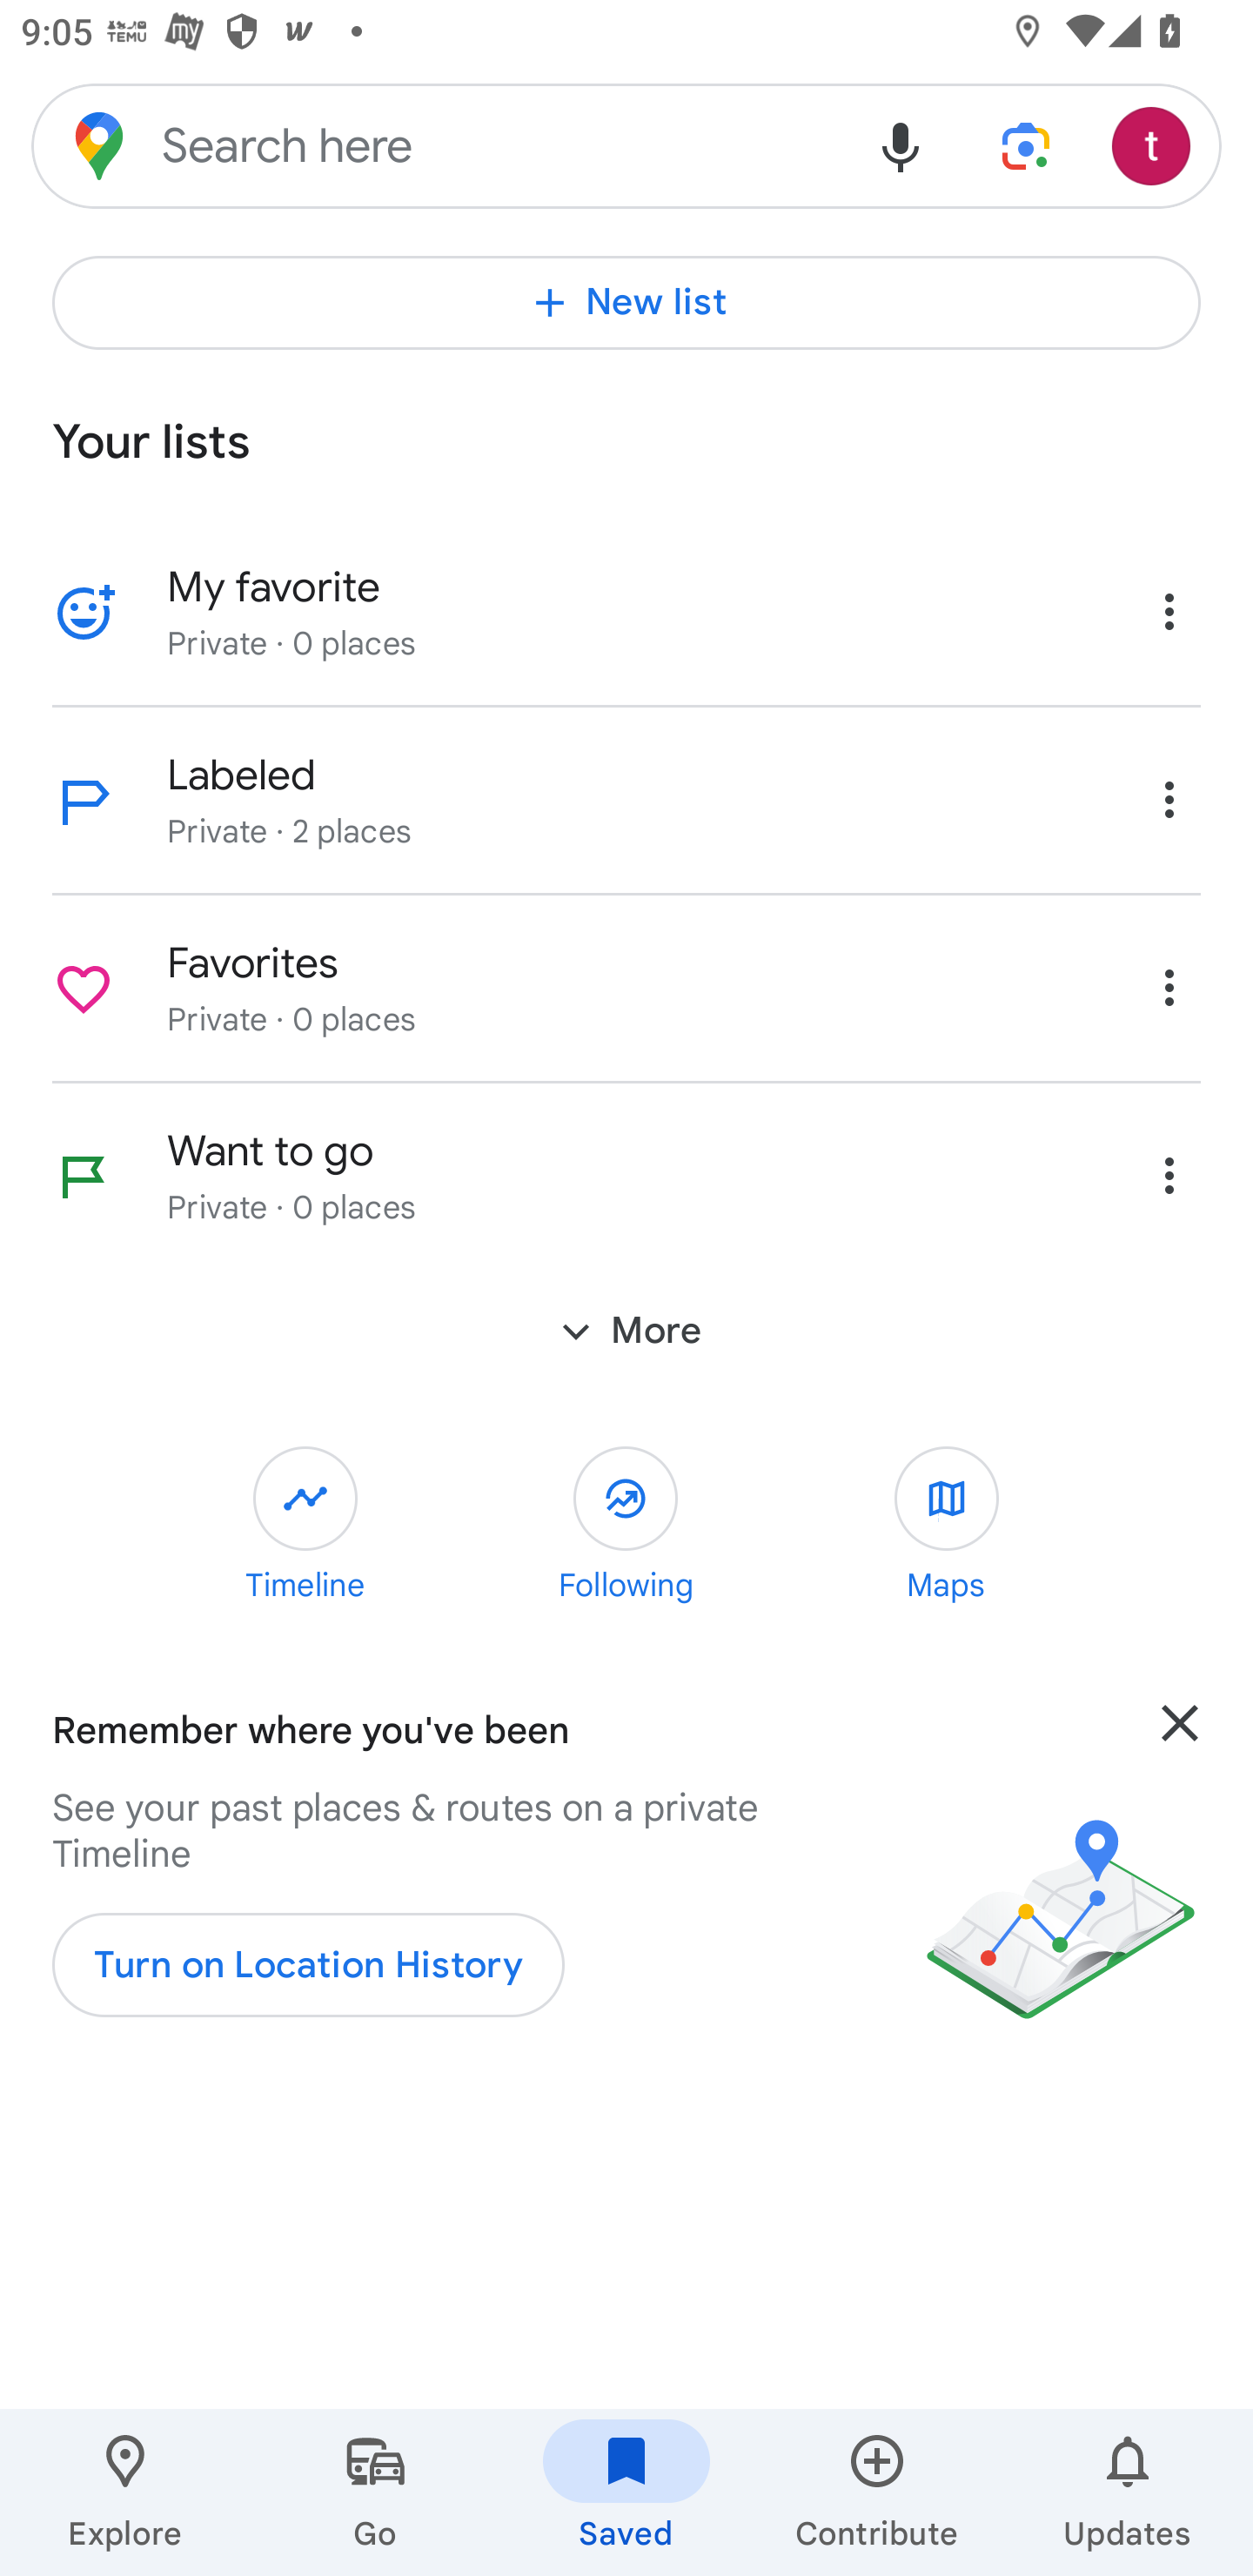 The image size is (1253, 2576). Describe the element at coordinates (305, 1526) in the screenshot. I see `See Timeline See Timeline Timeline` at that location.